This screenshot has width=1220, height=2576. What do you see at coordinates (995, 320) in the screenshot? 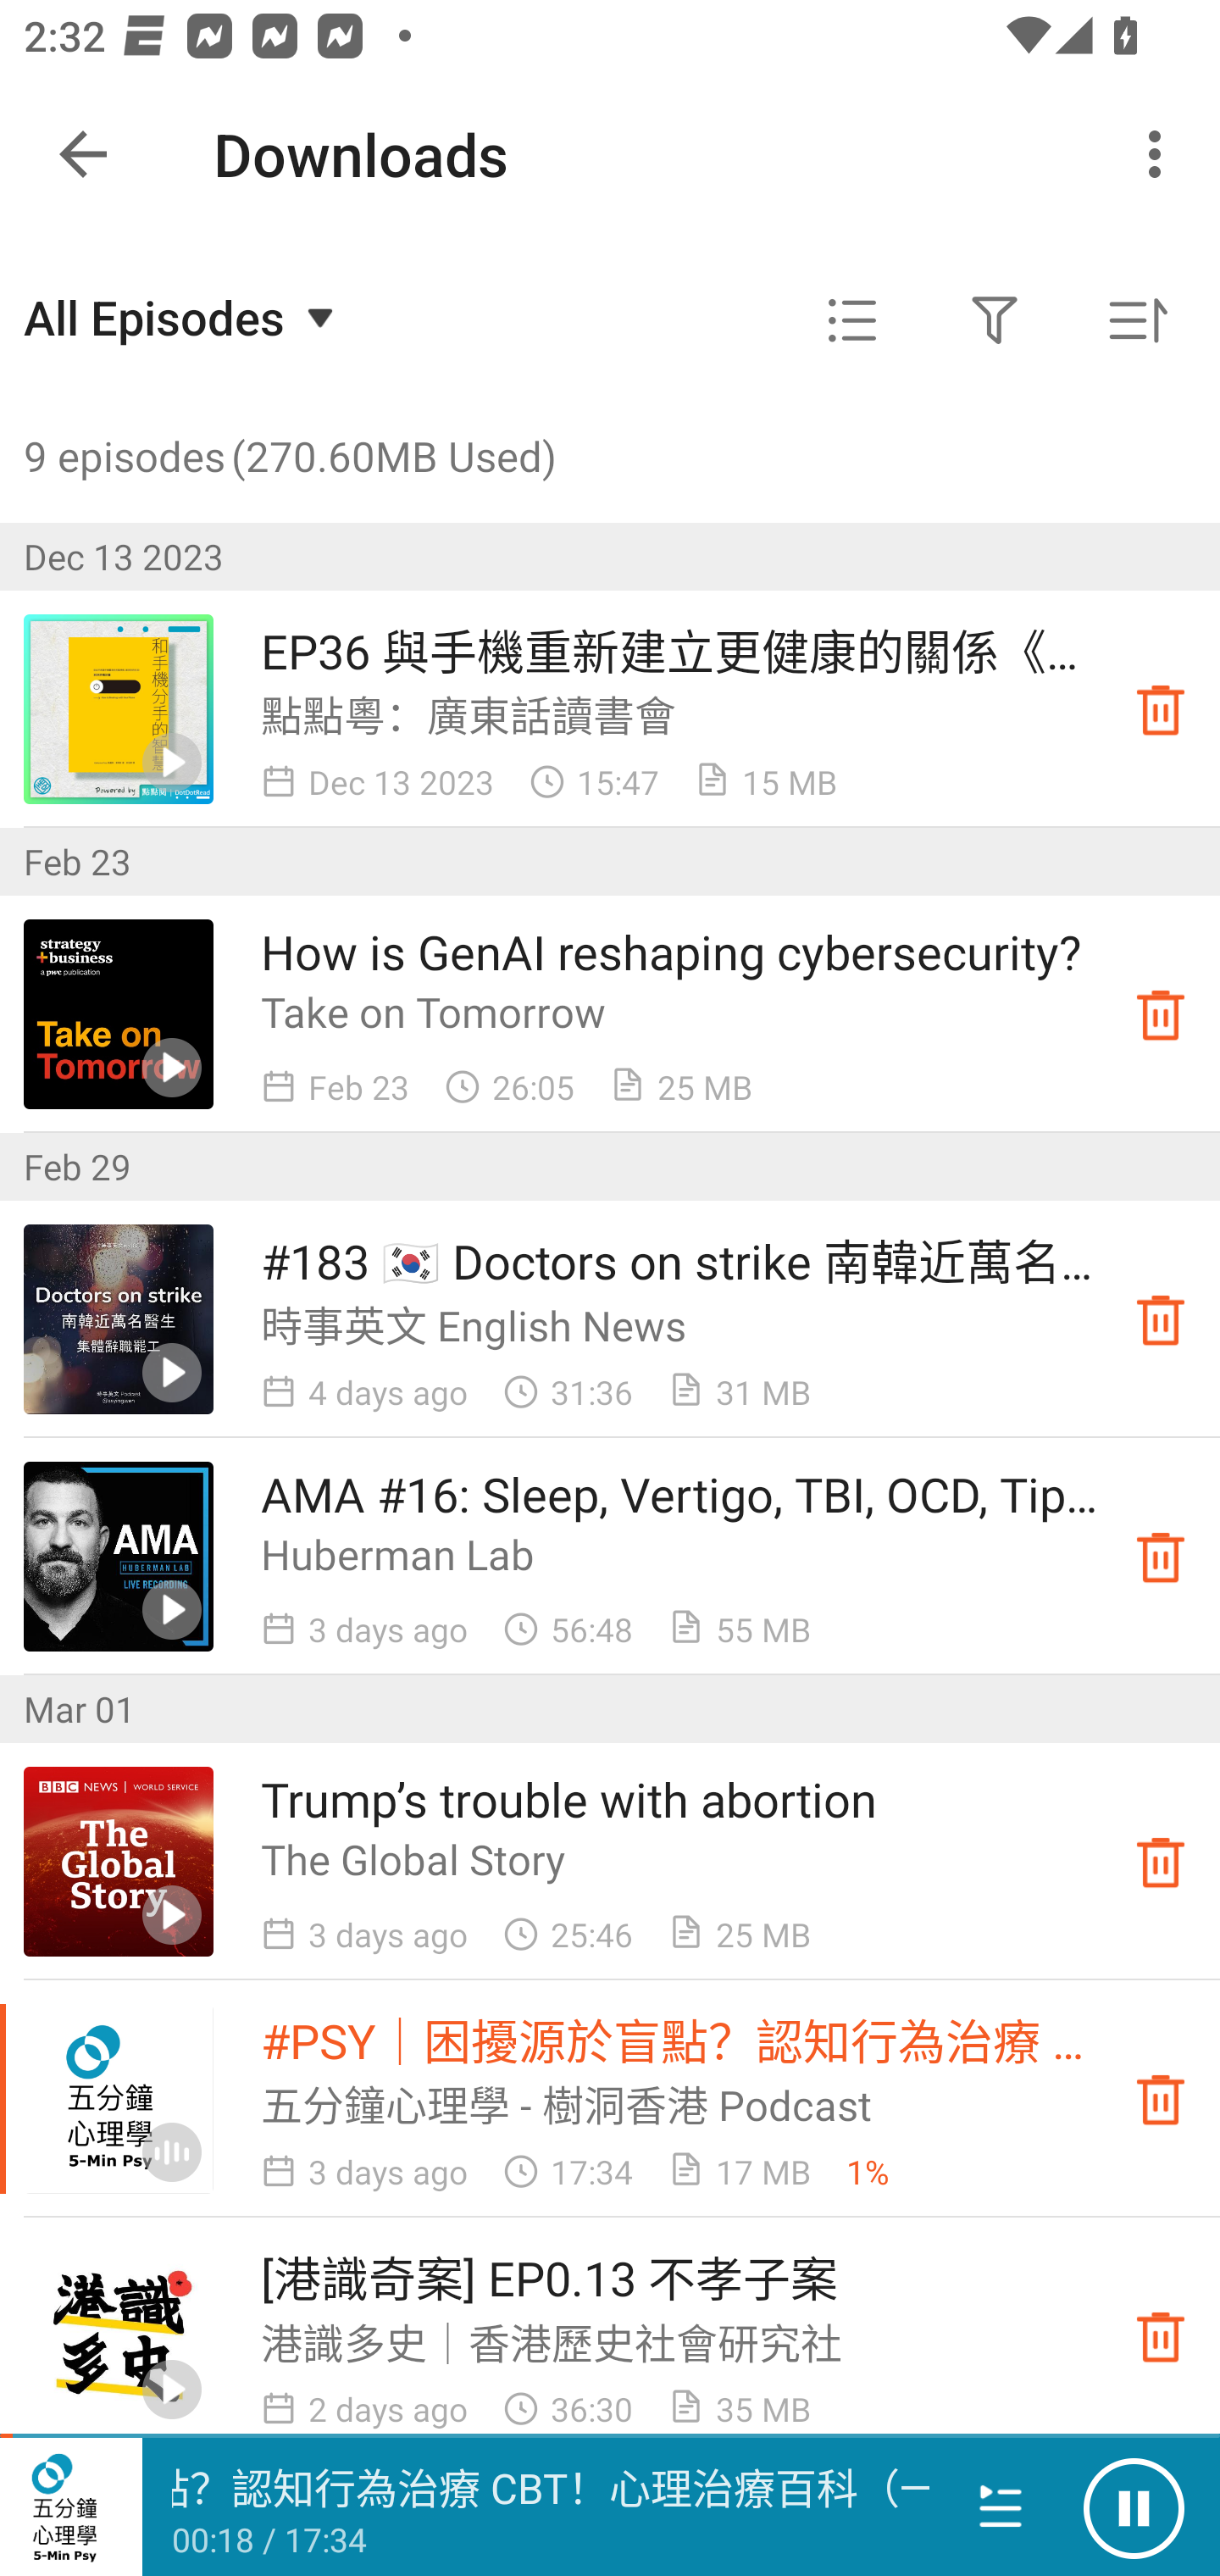
I see `` at bounding box center [995, 320].